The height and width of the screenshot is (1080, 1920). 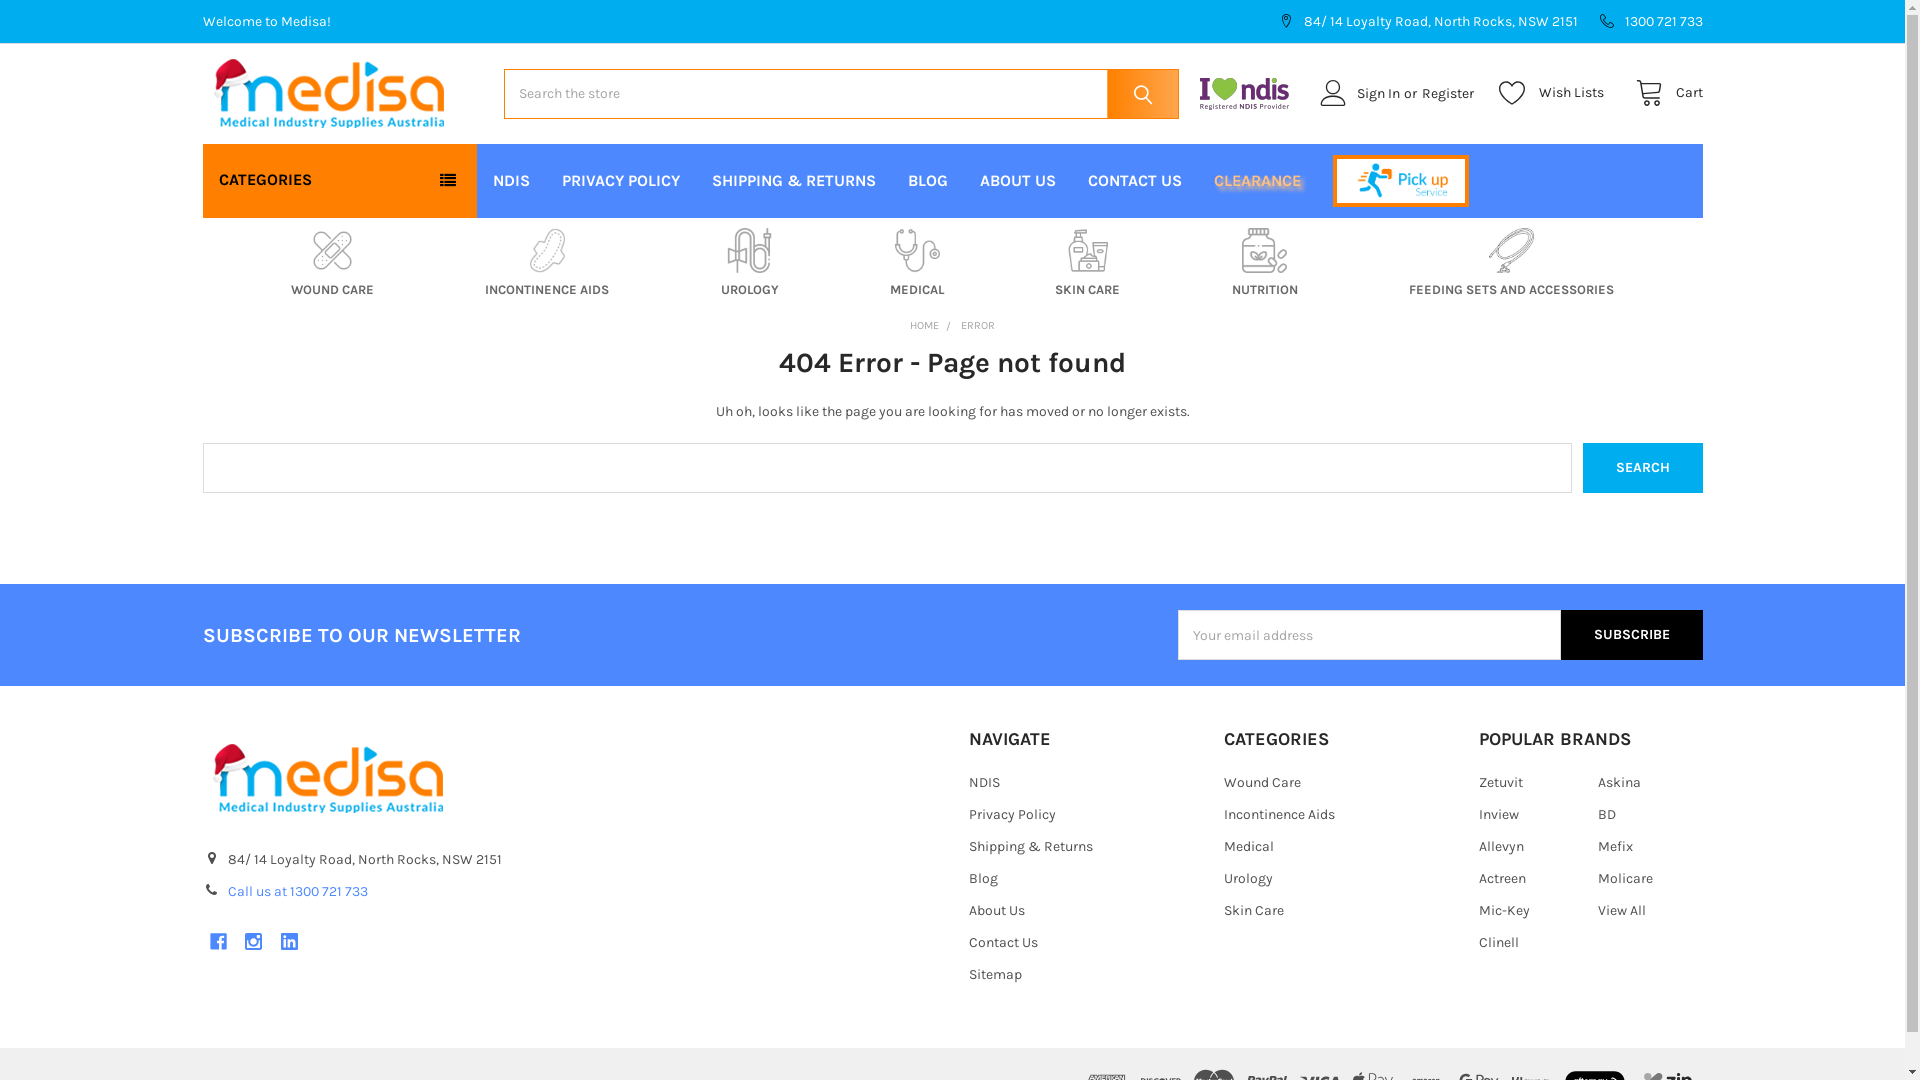 What do you see at coordinates (1502, 878) in the screenshot?
I see `Actreen` at bounding box center [1502, 878].